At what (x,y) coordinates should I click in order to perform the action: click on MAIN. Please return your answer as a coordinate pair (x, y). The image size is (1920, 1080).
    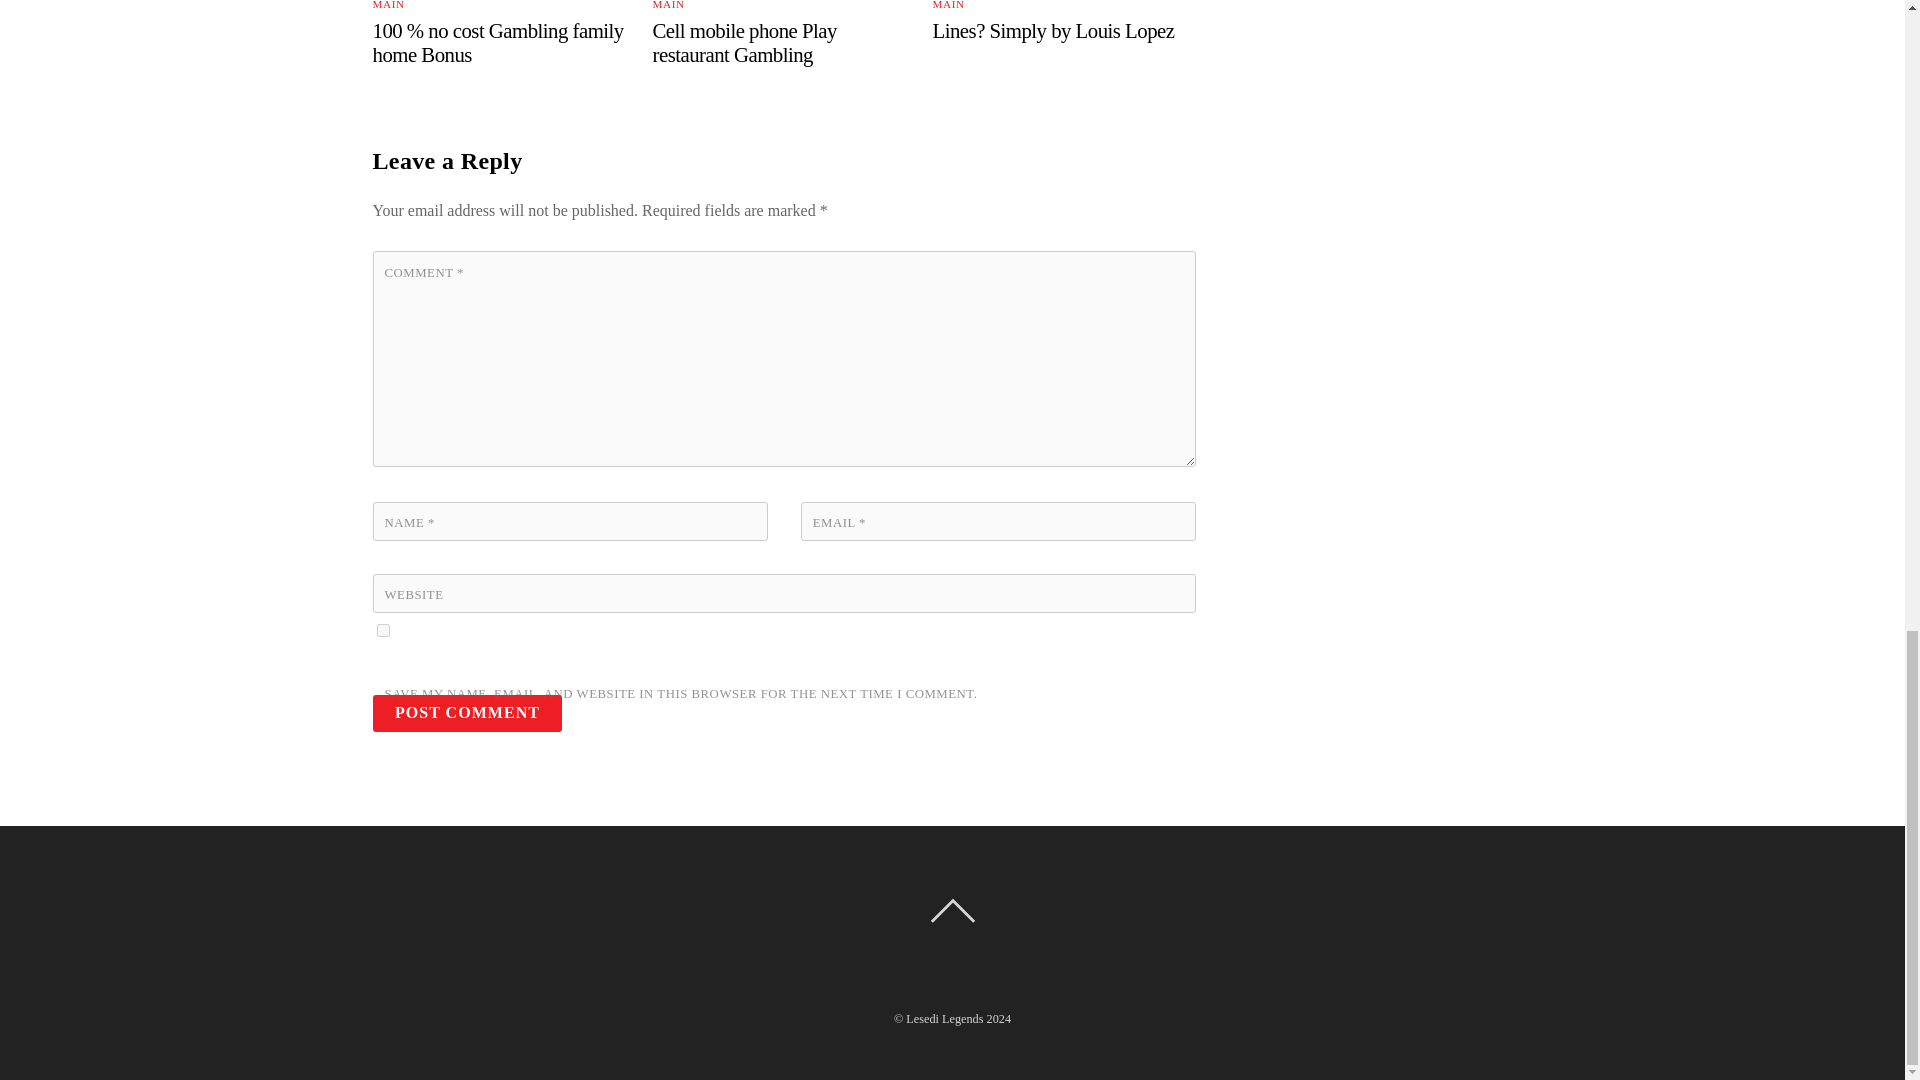
    Looking at the image, I should click on (668, 4).